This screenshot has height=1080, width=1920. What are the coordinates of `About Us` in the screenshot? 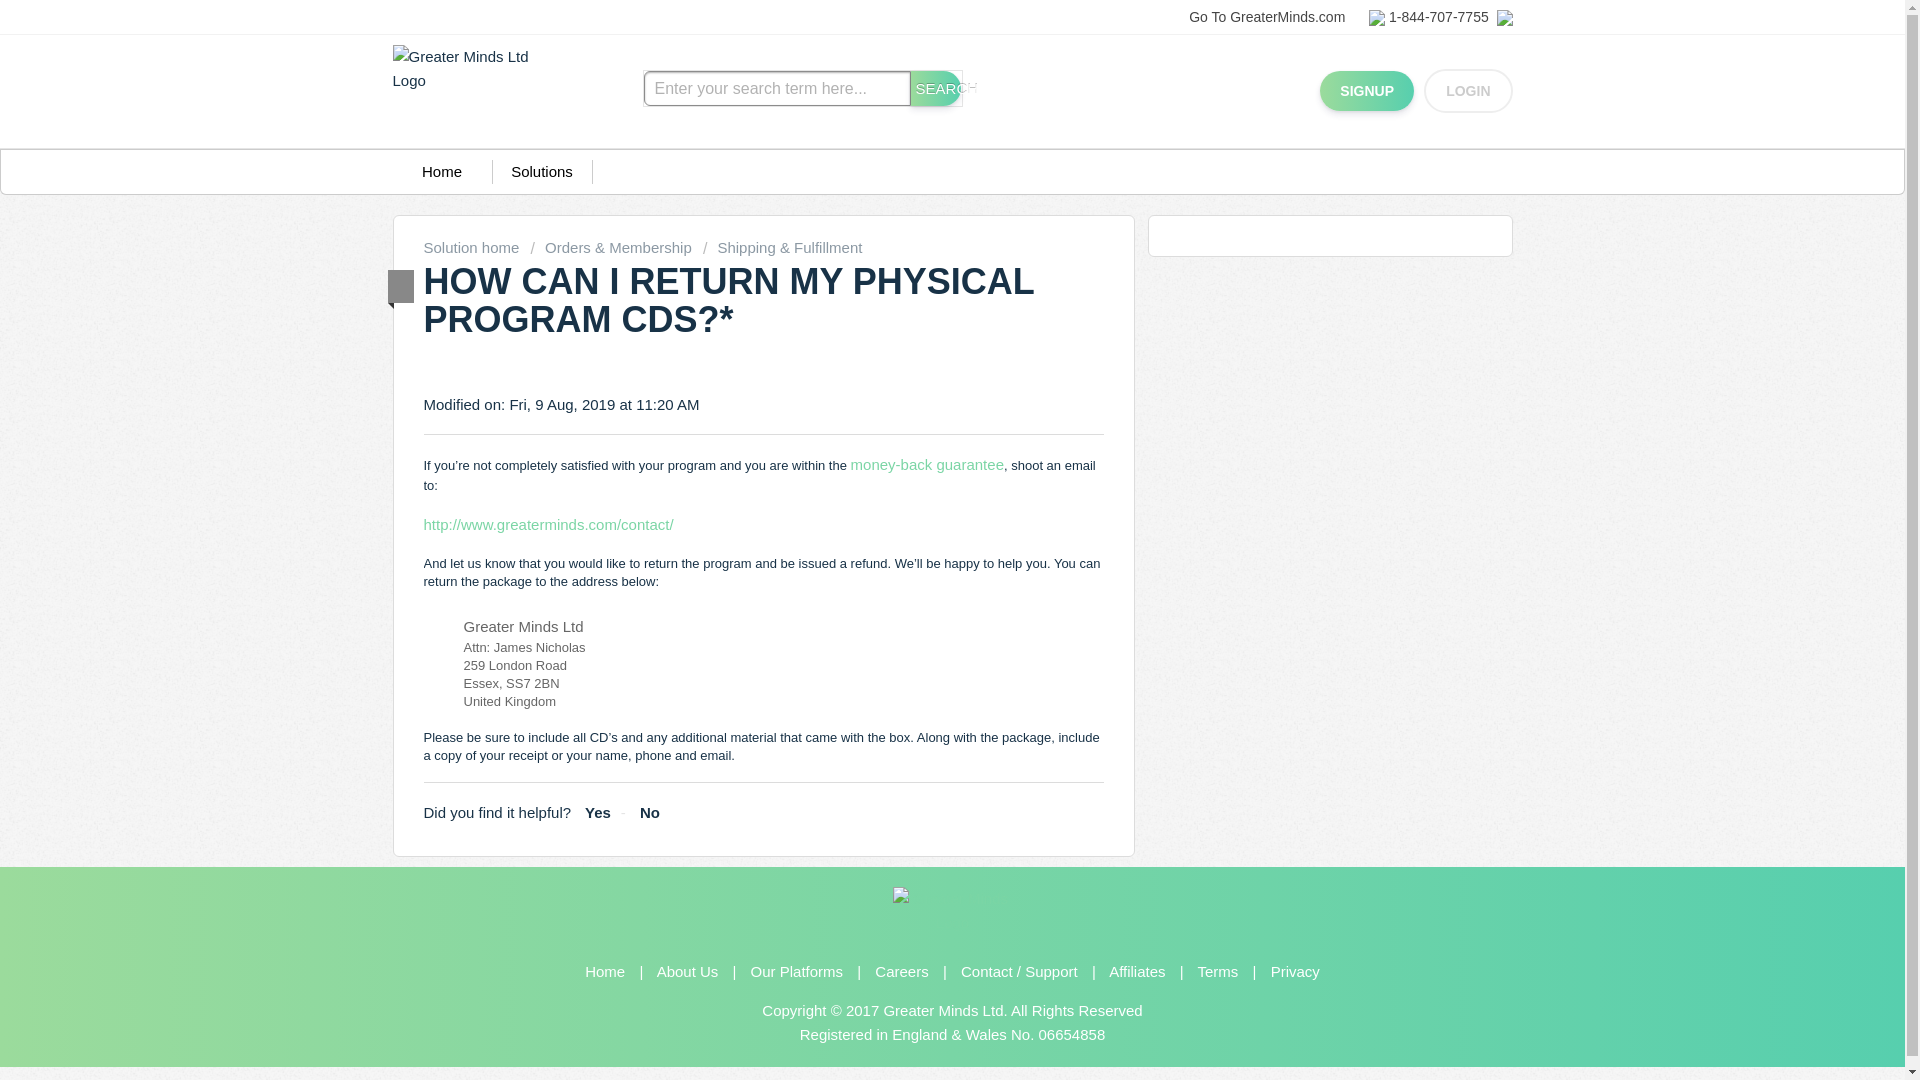 It's located at (687, 971).